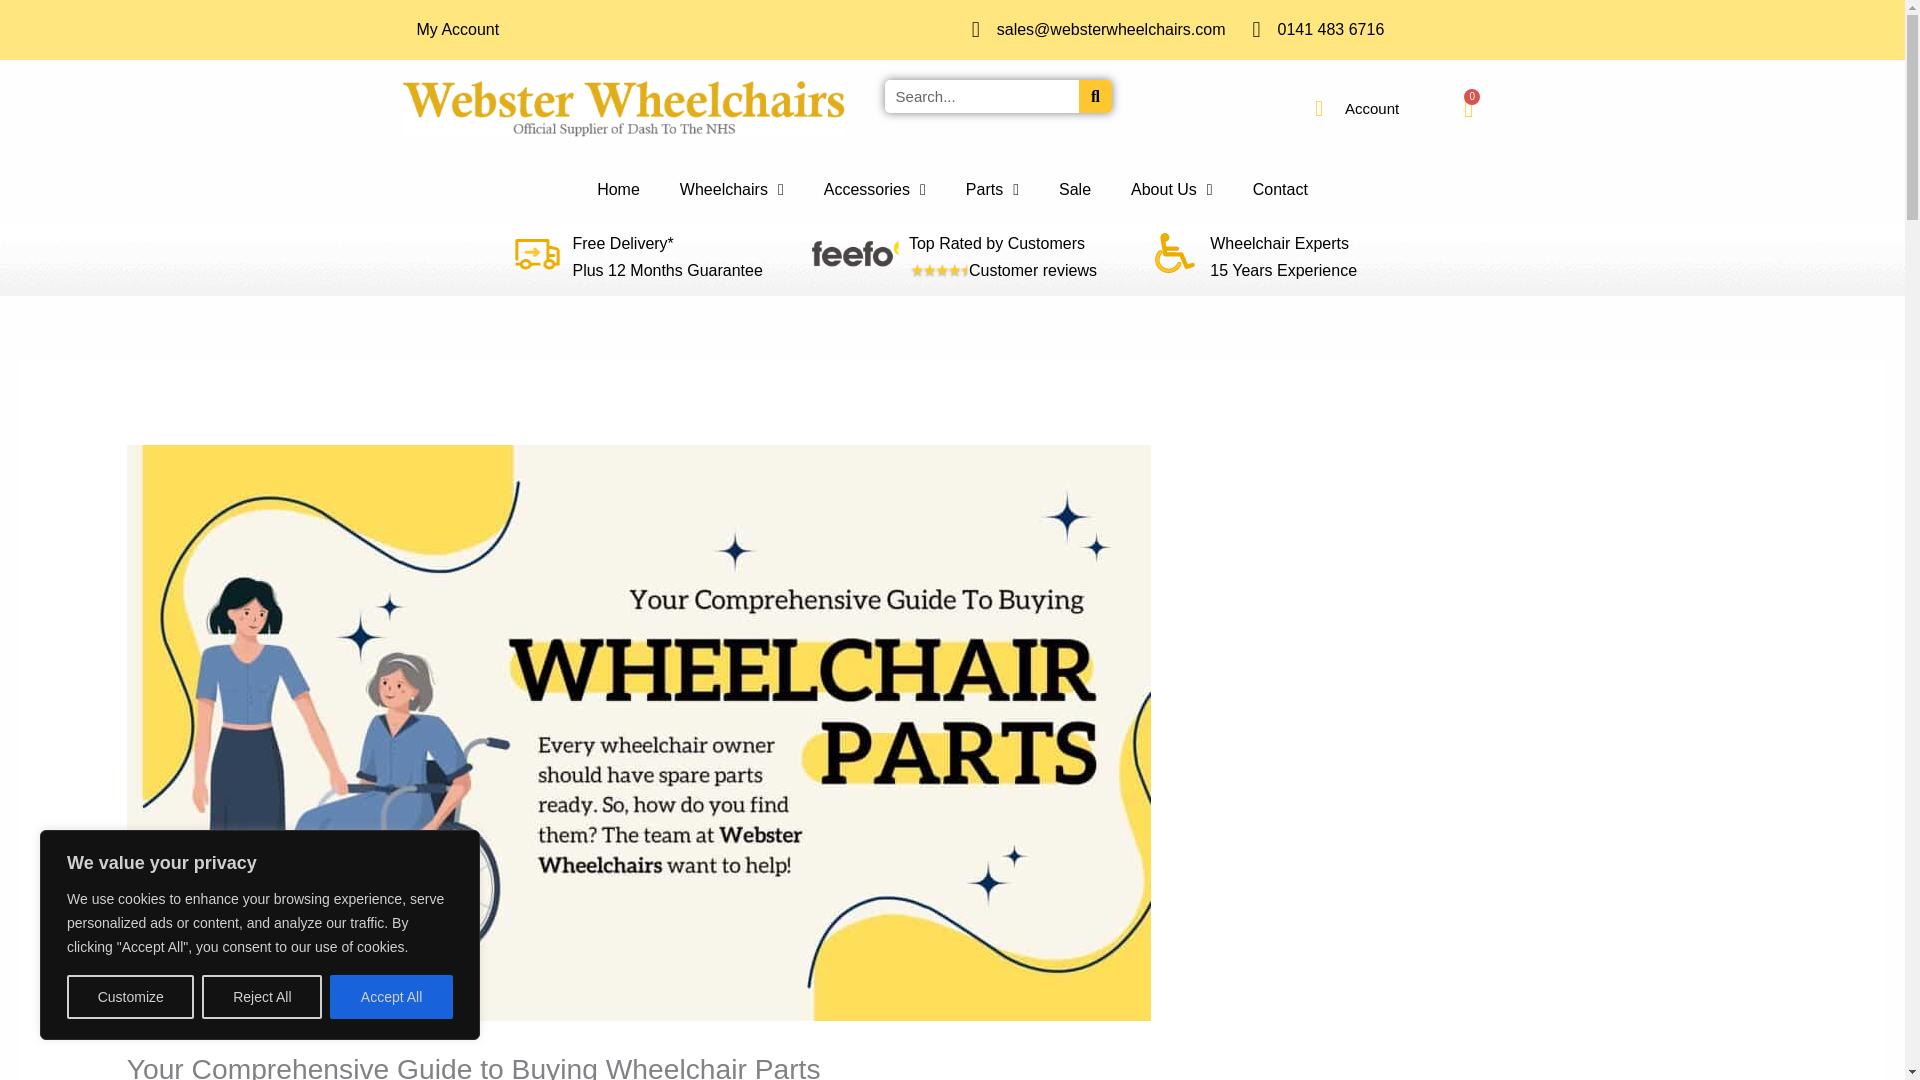  I want to click on Contact, so click(732, 190).